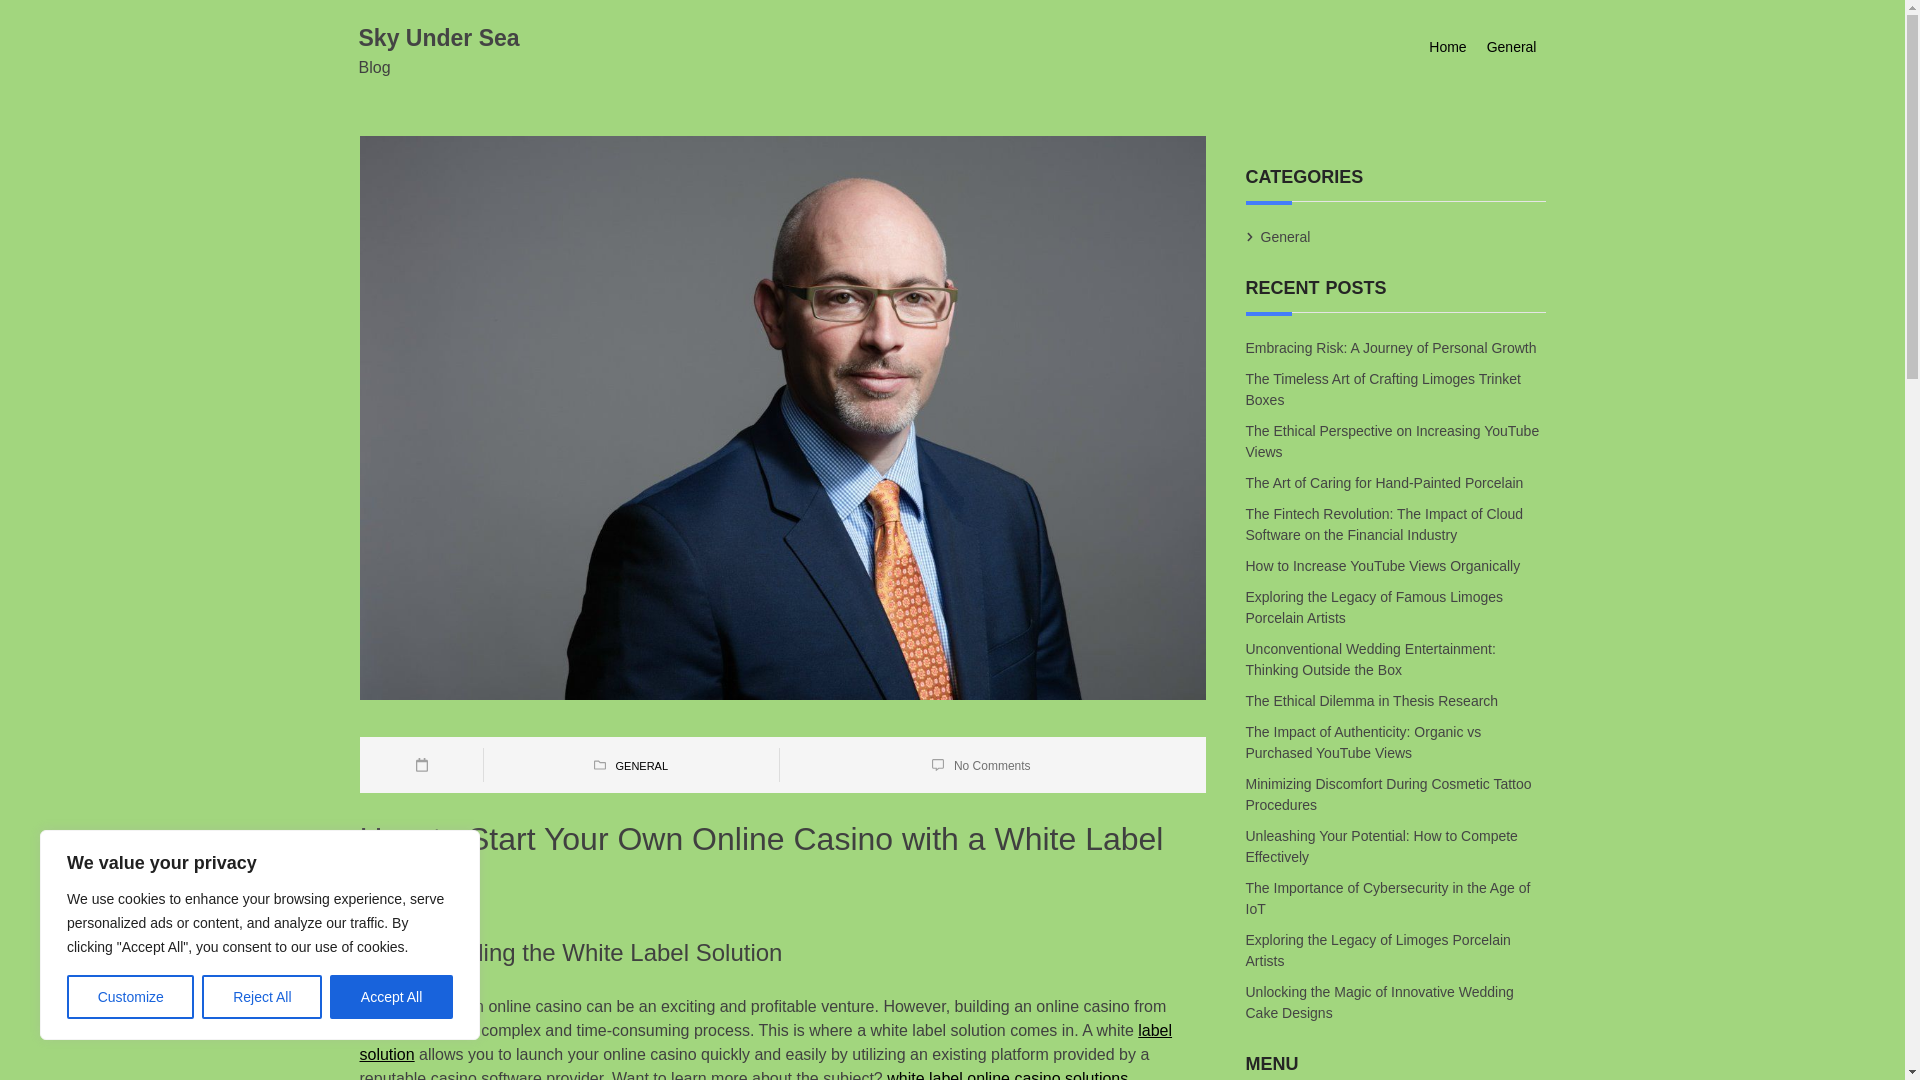 The image size is (1920, 1080). Describe the element at coordinates (766, 1042) in the screenshot. I see `label solution` at that location.